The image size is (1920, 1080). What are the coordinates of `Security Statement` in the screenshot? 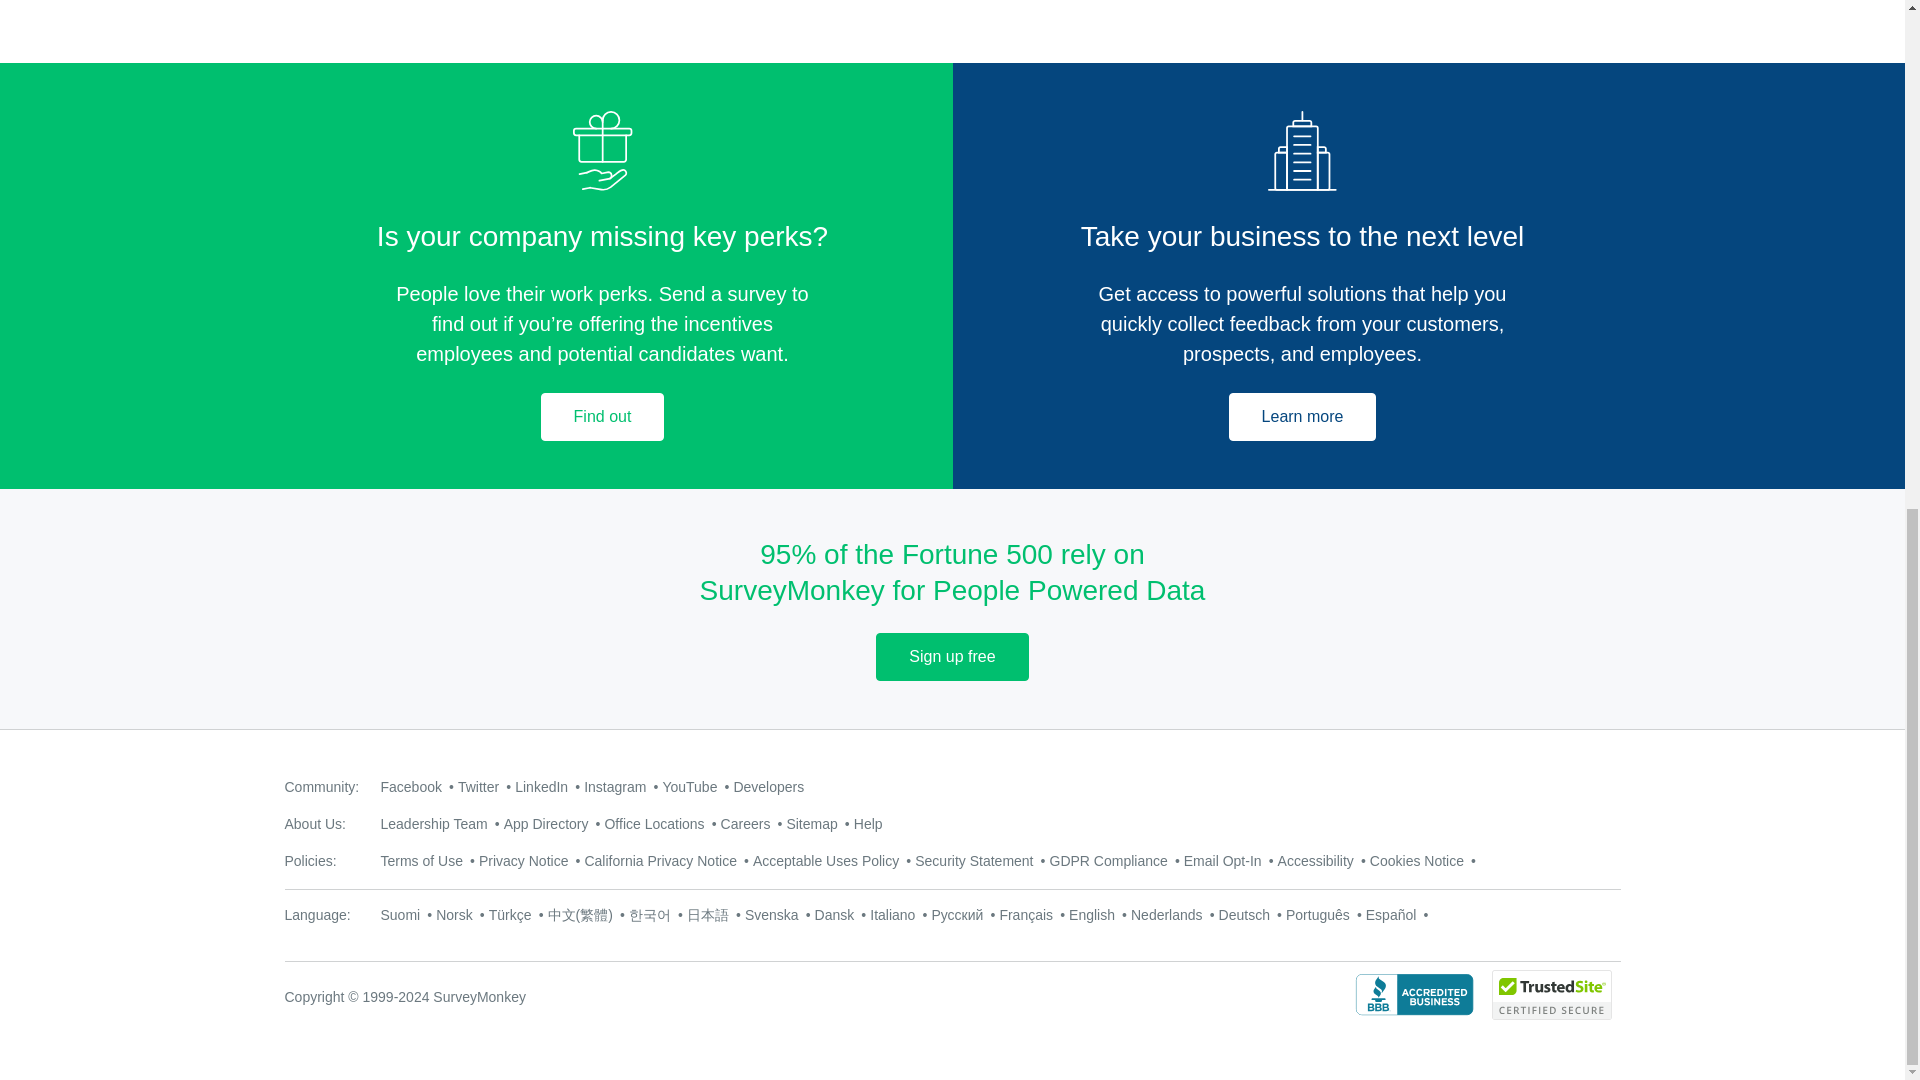 It's located at (974, 861).